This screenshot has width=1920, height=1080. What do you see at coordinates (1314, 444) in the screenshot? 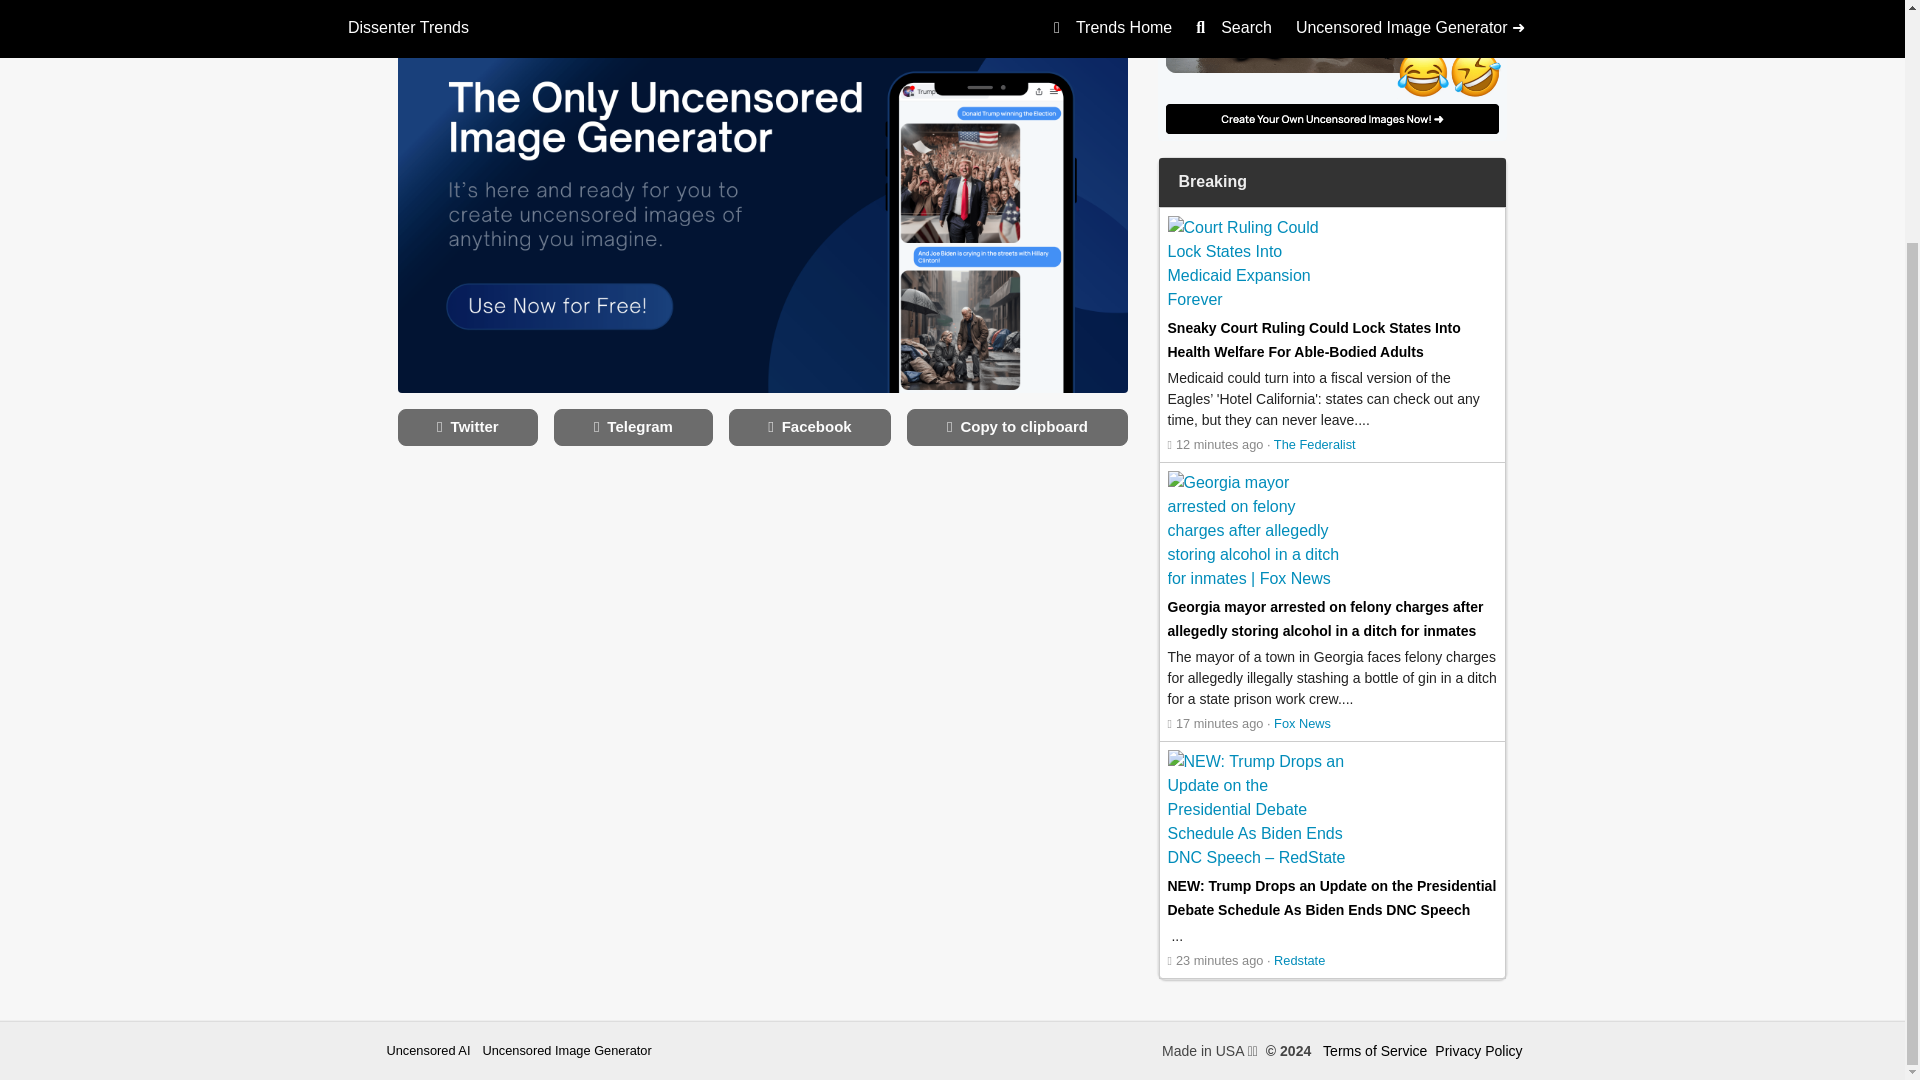
I see `The Federalist` at bounding box center [1314, 444].